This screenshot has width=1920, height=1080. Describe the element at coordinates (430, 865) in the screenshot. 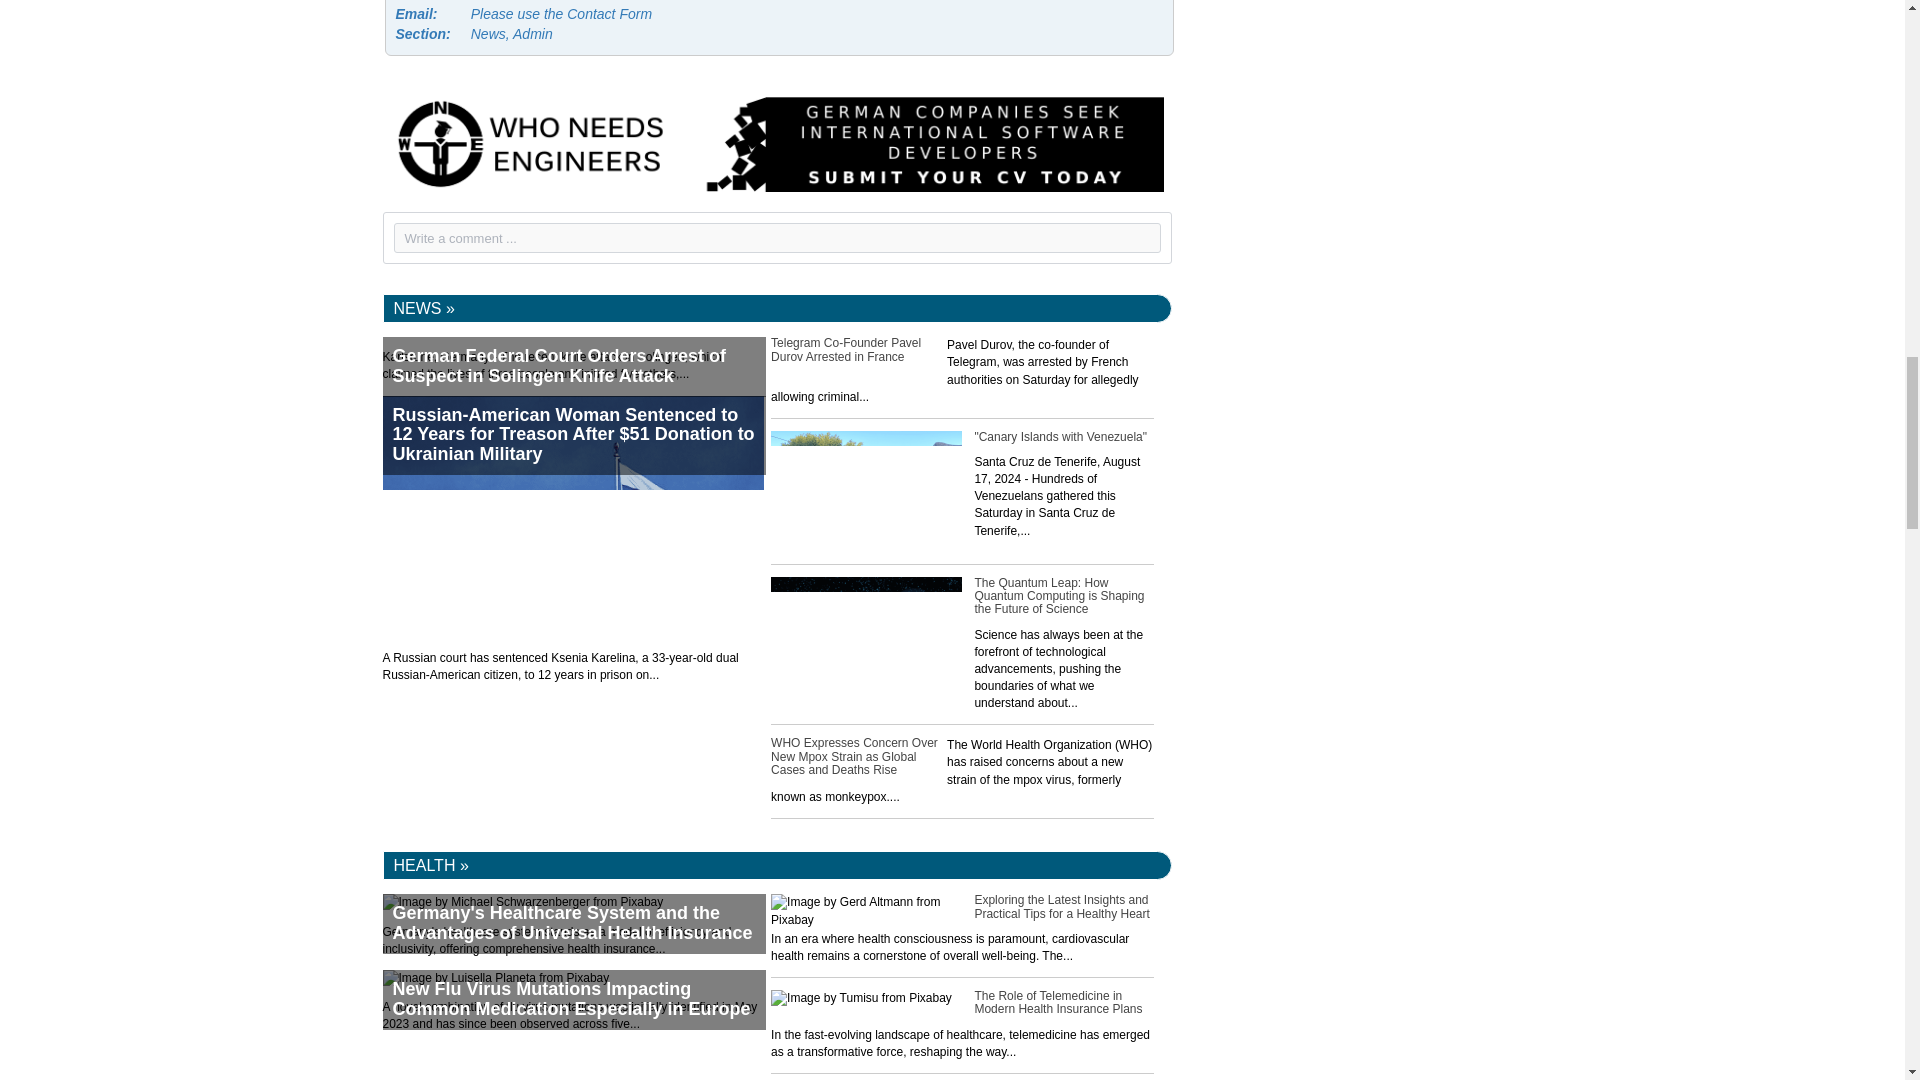

I see `Health` at that location.